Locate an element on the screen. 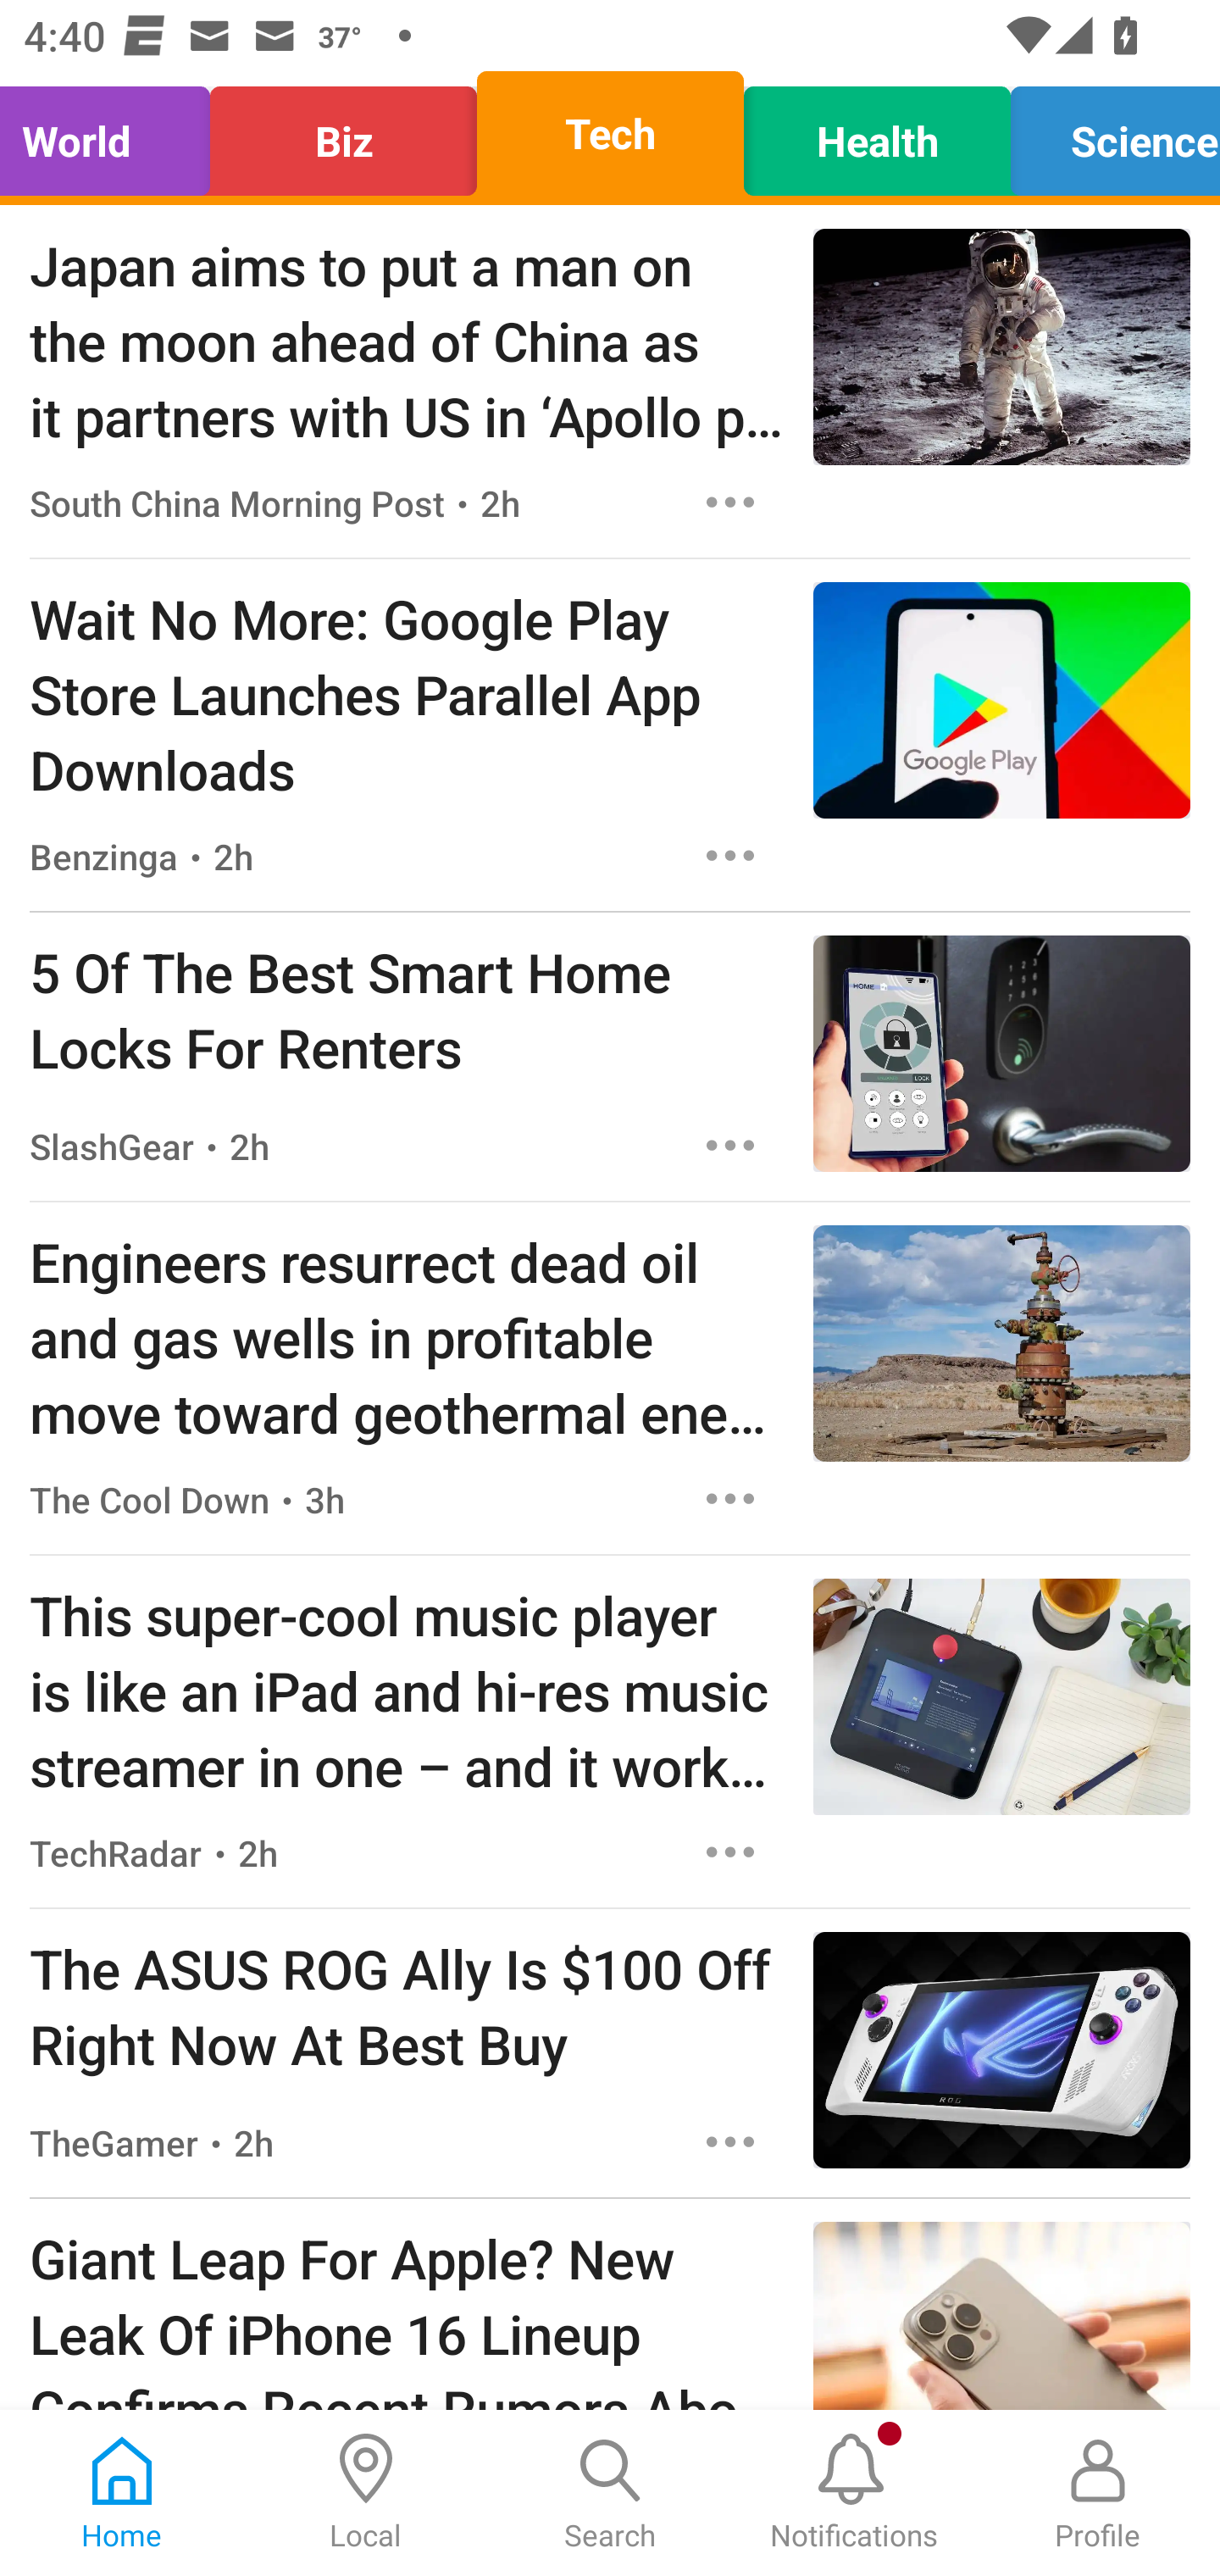  Options is located at coordinates (730, 502).